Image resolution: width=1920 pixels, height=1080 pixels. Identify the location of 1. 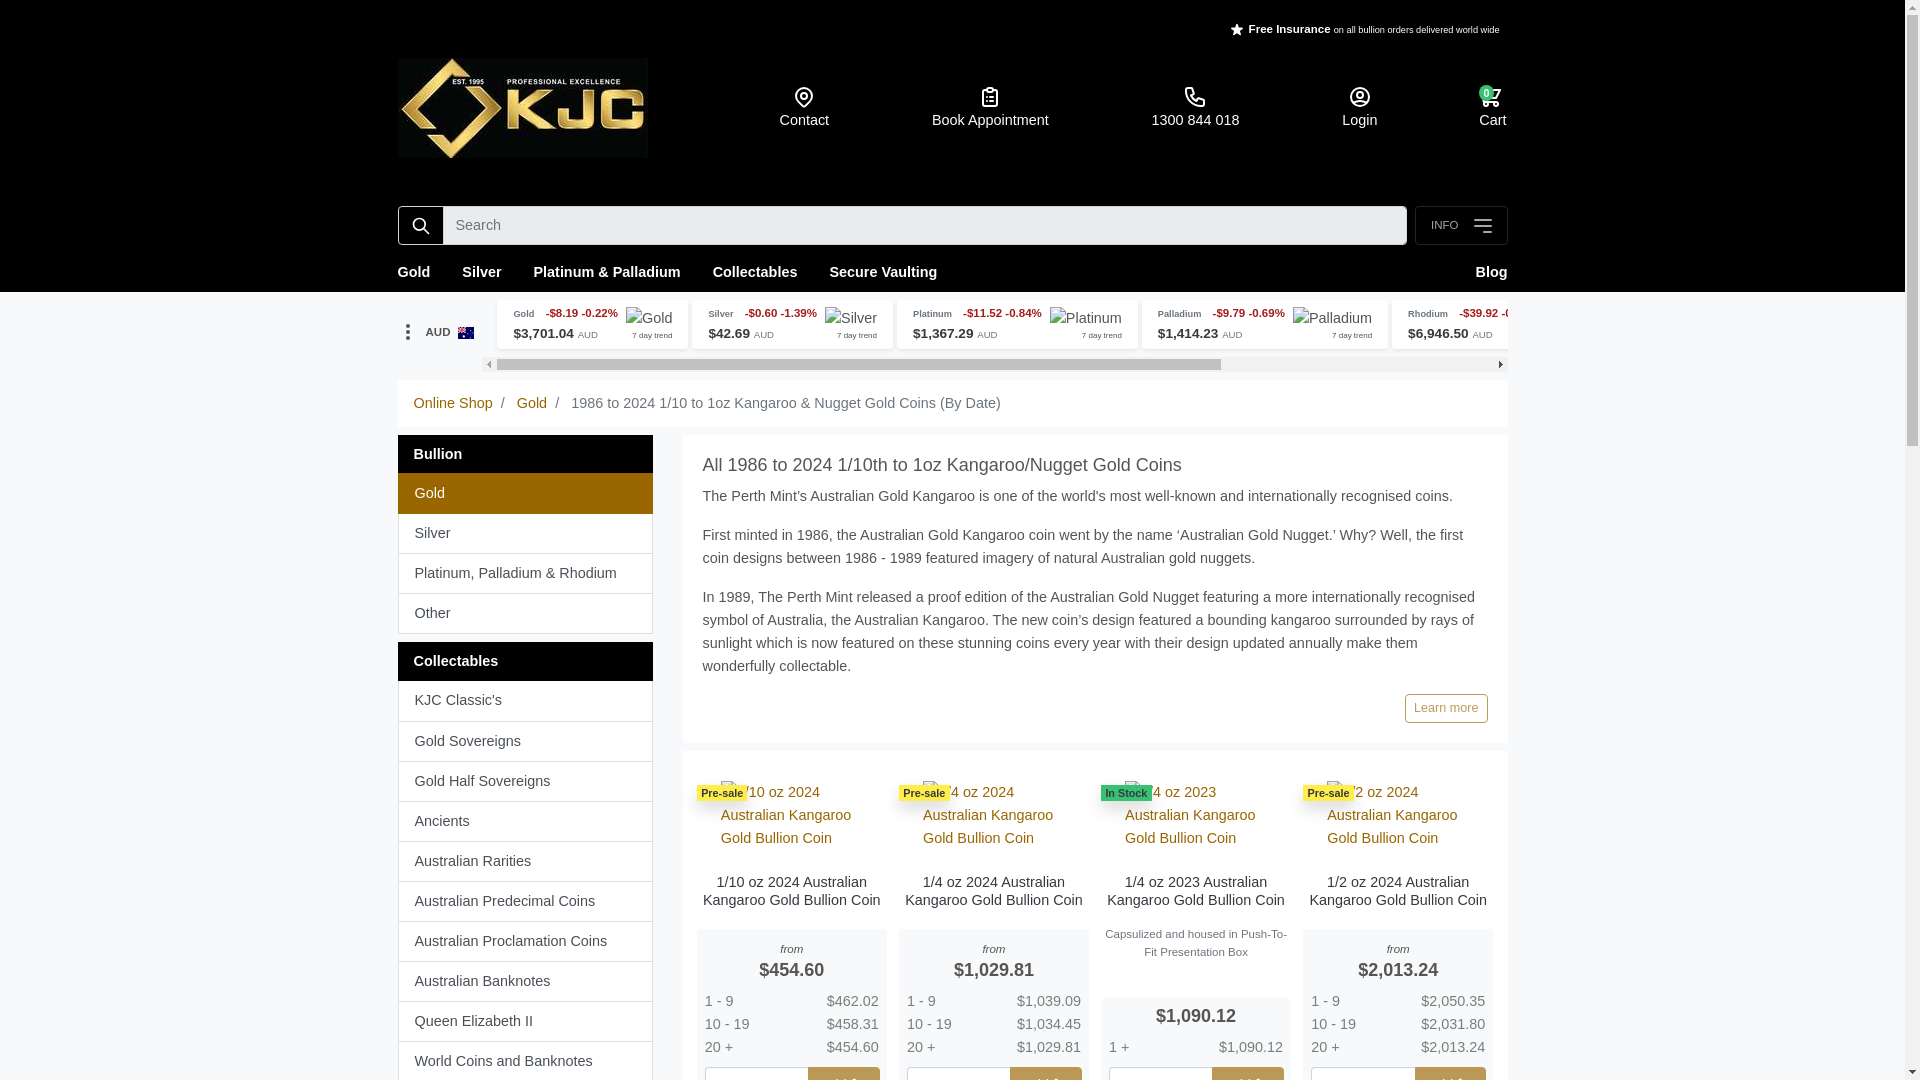
(756, 1074).